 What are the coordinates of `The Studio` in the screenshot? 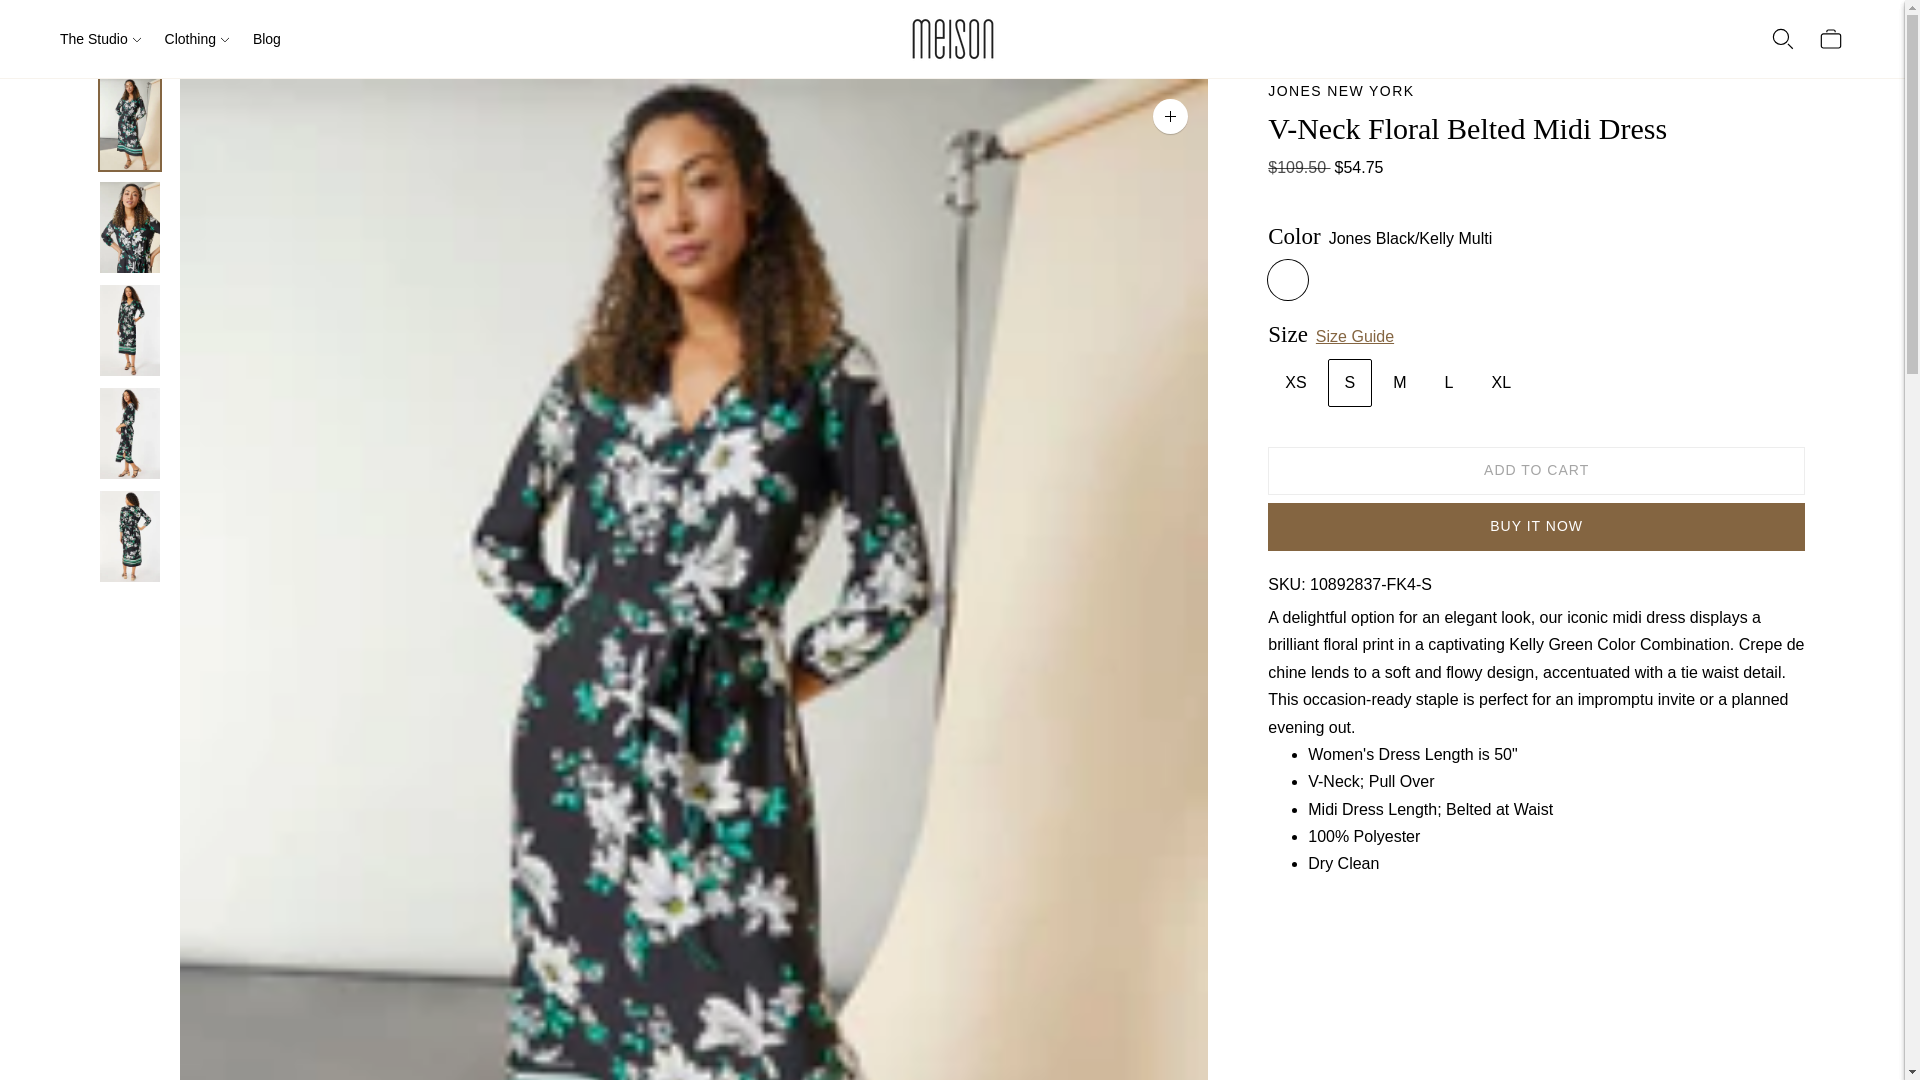 It's located at (100, 38).